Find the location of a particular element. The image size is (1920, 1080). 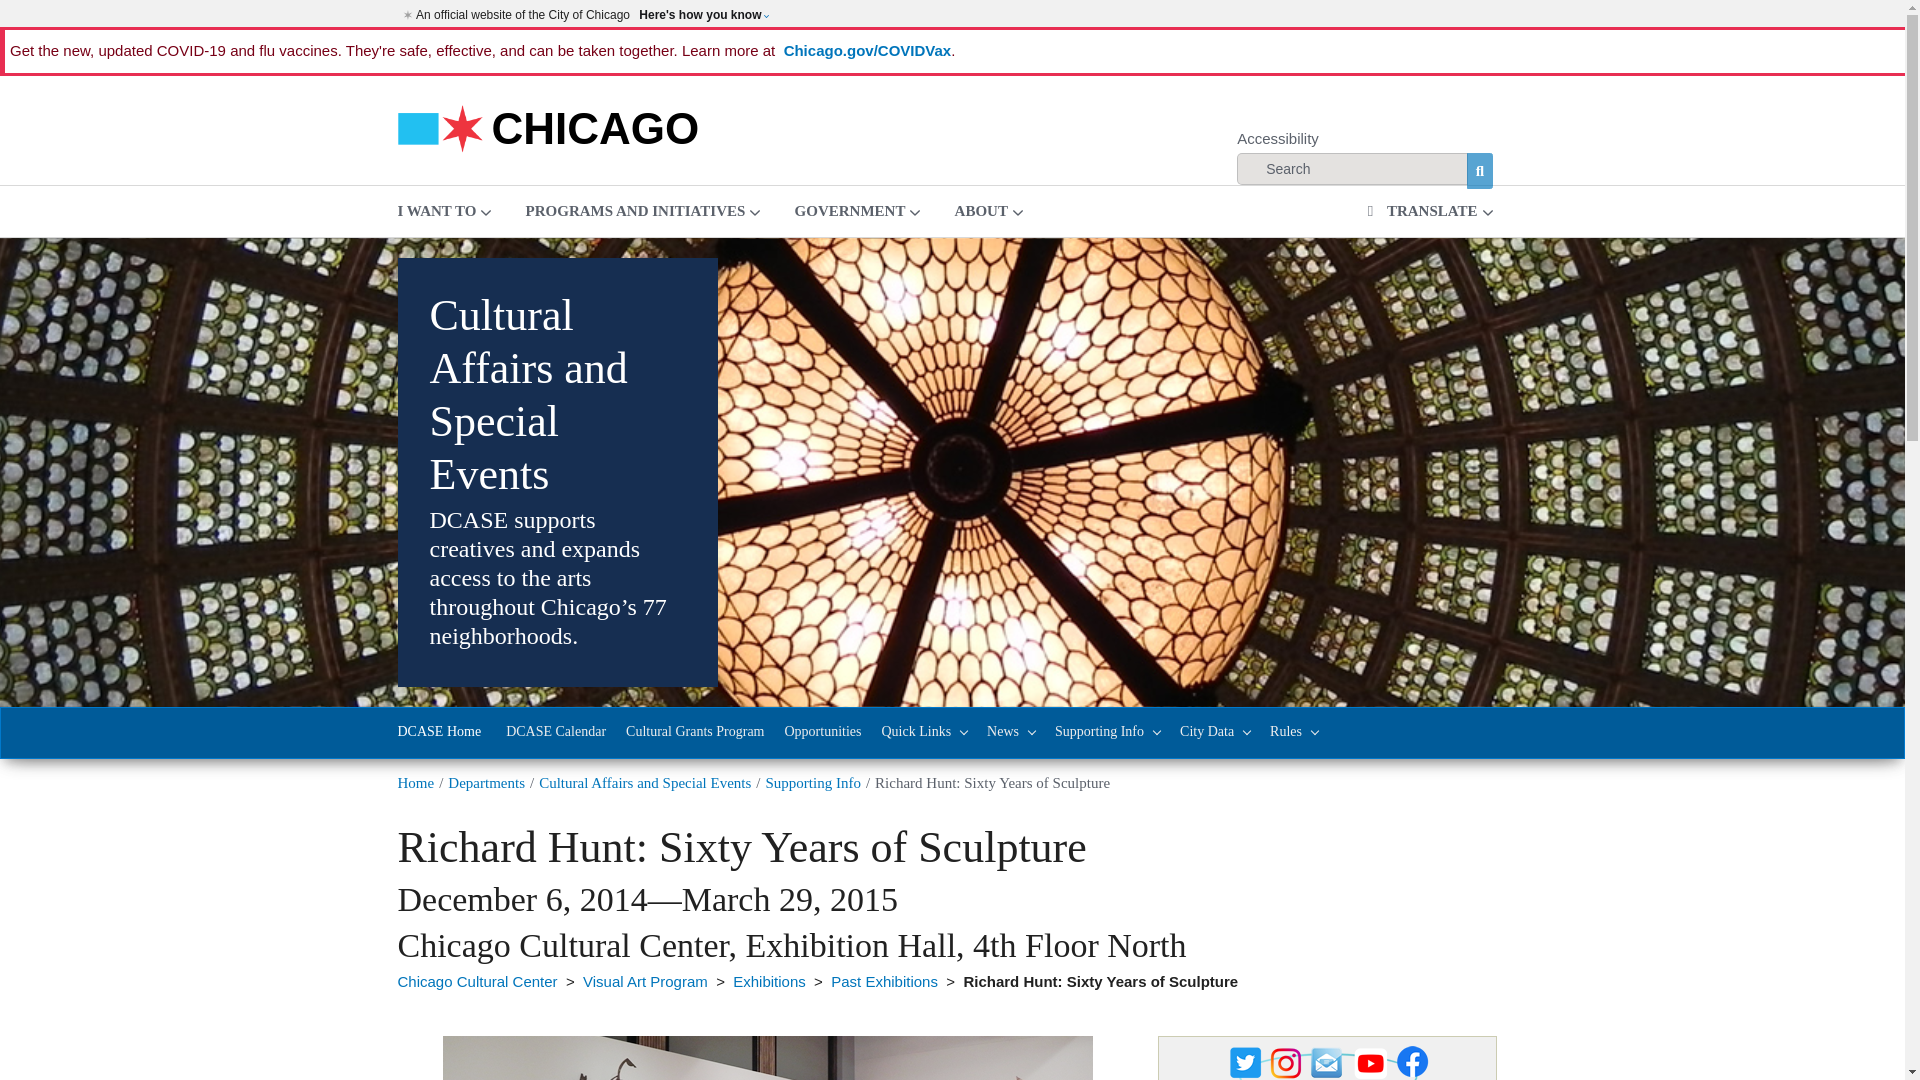

Here's how you know is located at coordinates (703, 14).